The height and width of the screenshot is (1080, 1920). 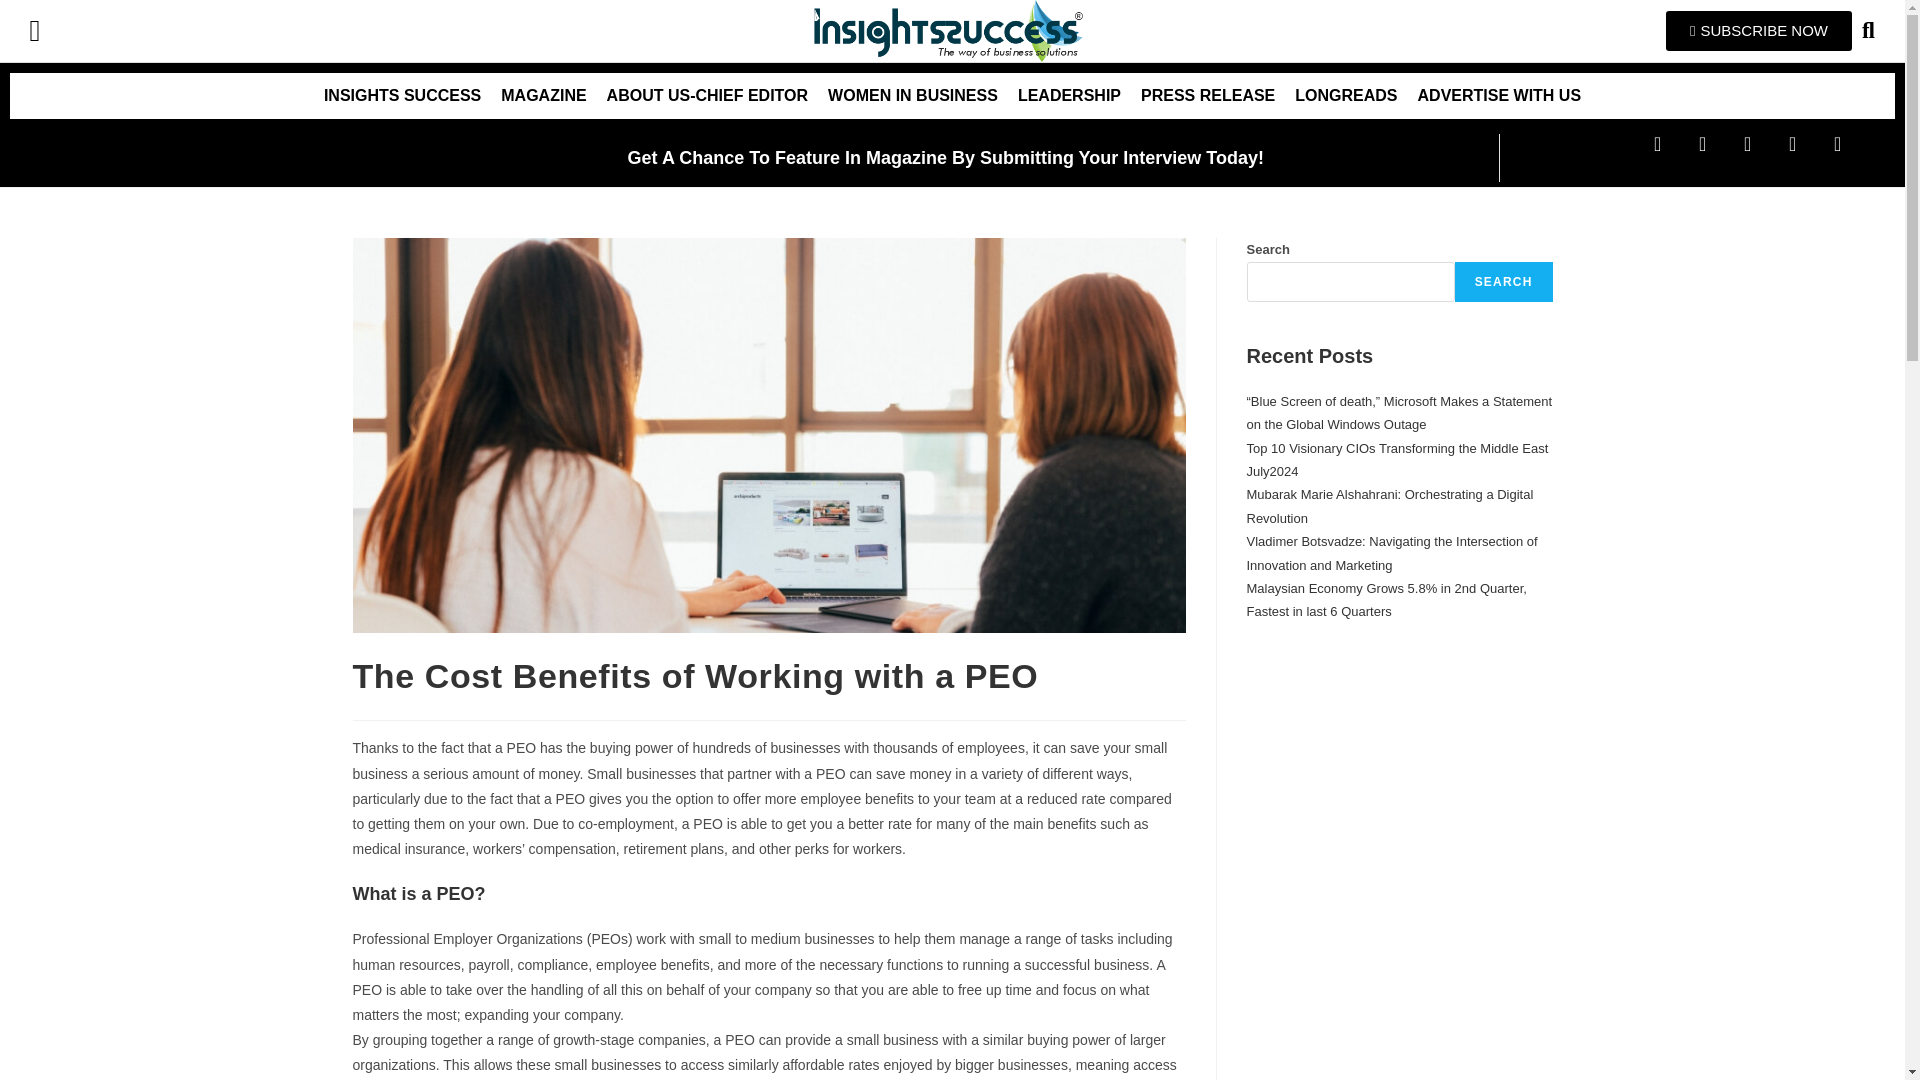 I want to click on SEARCH, so click(x=1504, y=282).